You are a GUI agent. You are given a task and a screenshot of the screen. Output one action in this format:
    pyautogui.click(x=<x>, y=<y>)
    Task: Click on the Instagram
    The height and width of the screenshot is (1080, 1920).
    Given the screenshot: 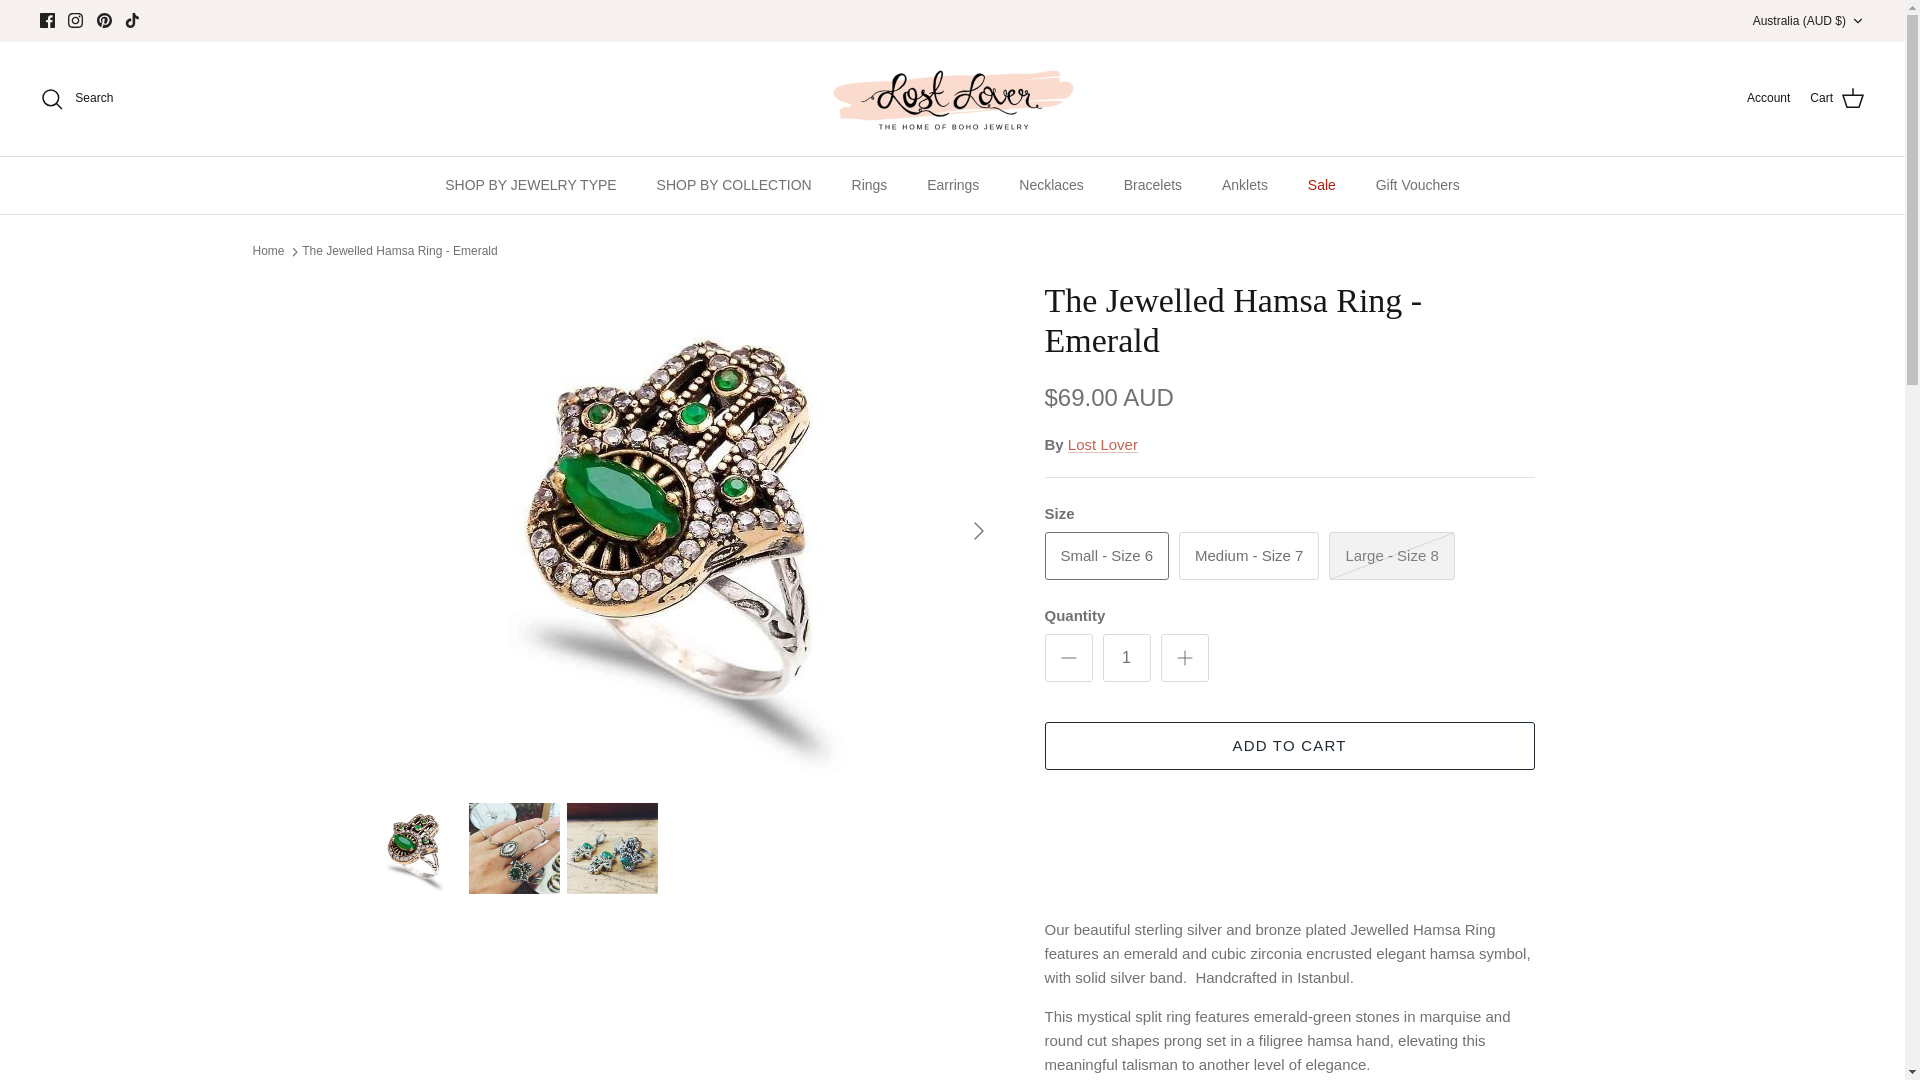 What is the action you would take?
    pyautogui.click(x=76, y=20)
    